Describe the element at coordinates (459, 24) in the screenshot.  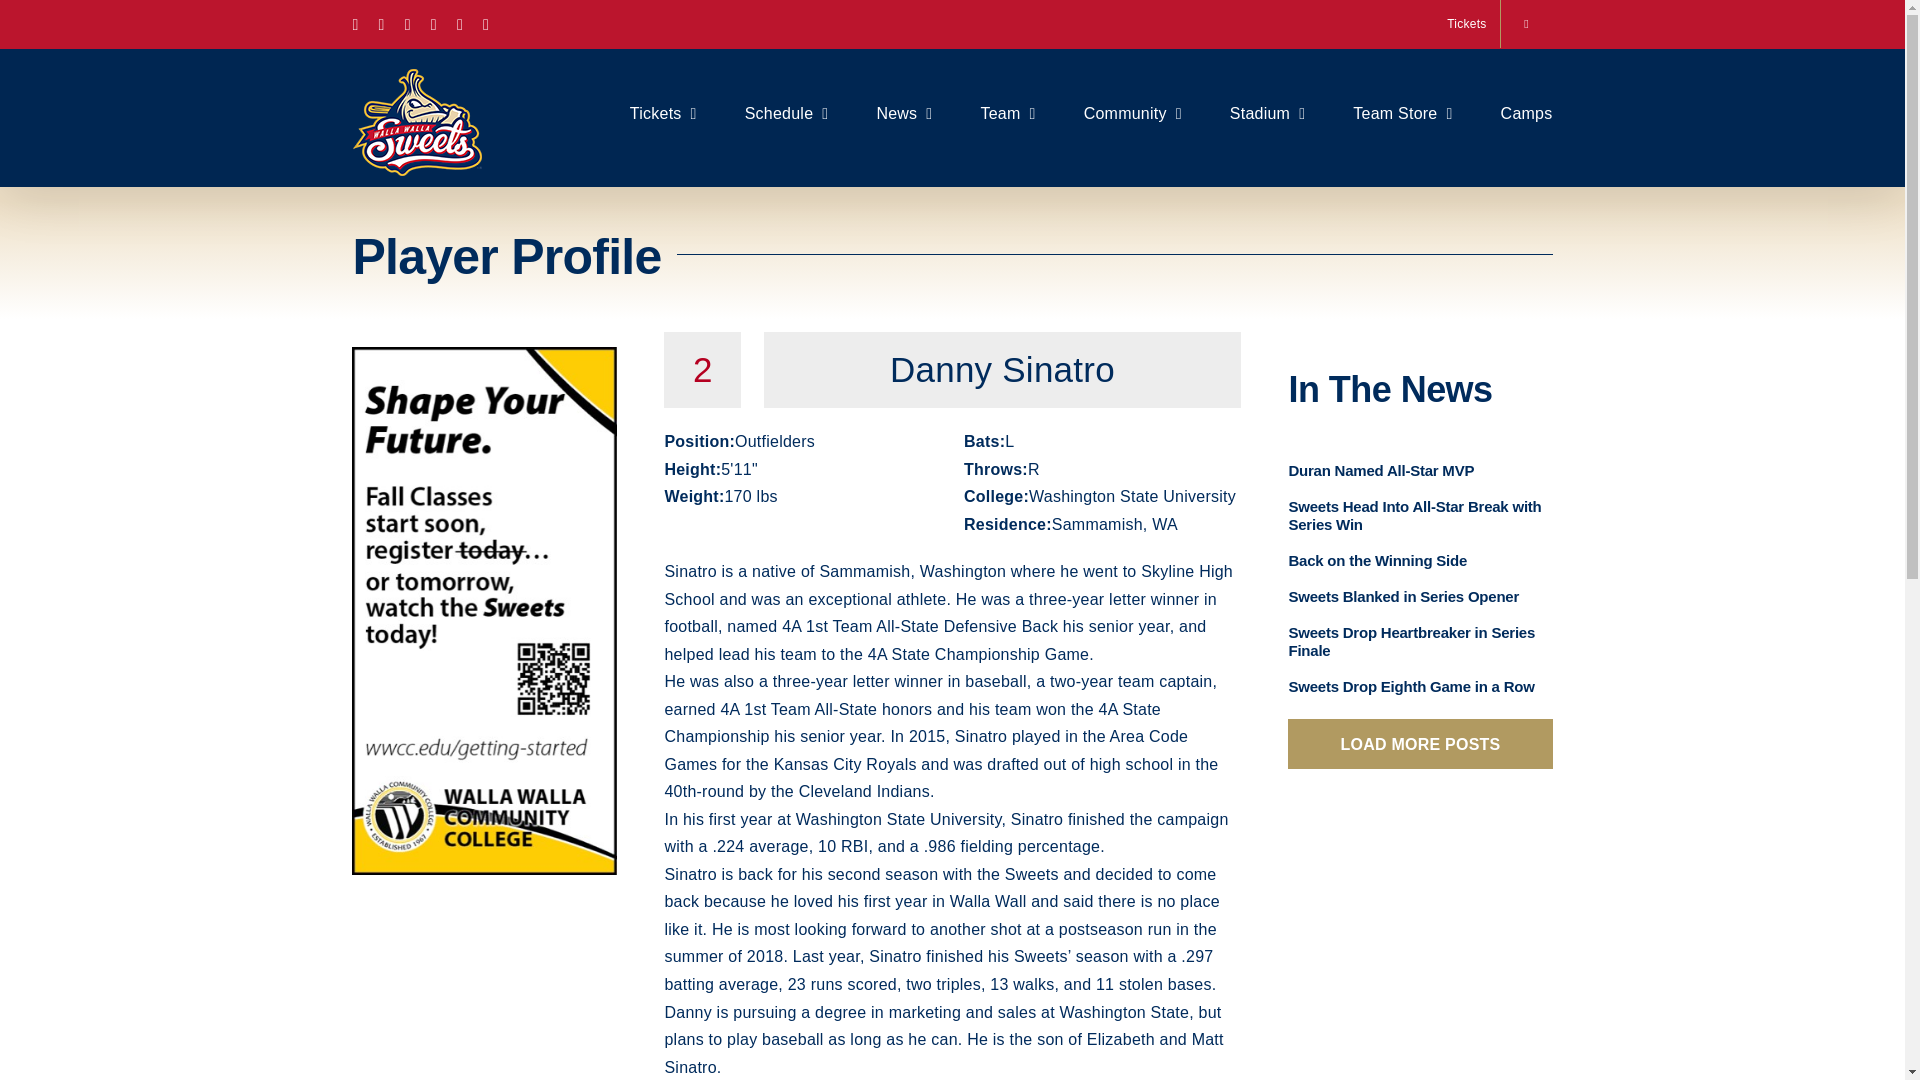
I see `YouTube` at that location.